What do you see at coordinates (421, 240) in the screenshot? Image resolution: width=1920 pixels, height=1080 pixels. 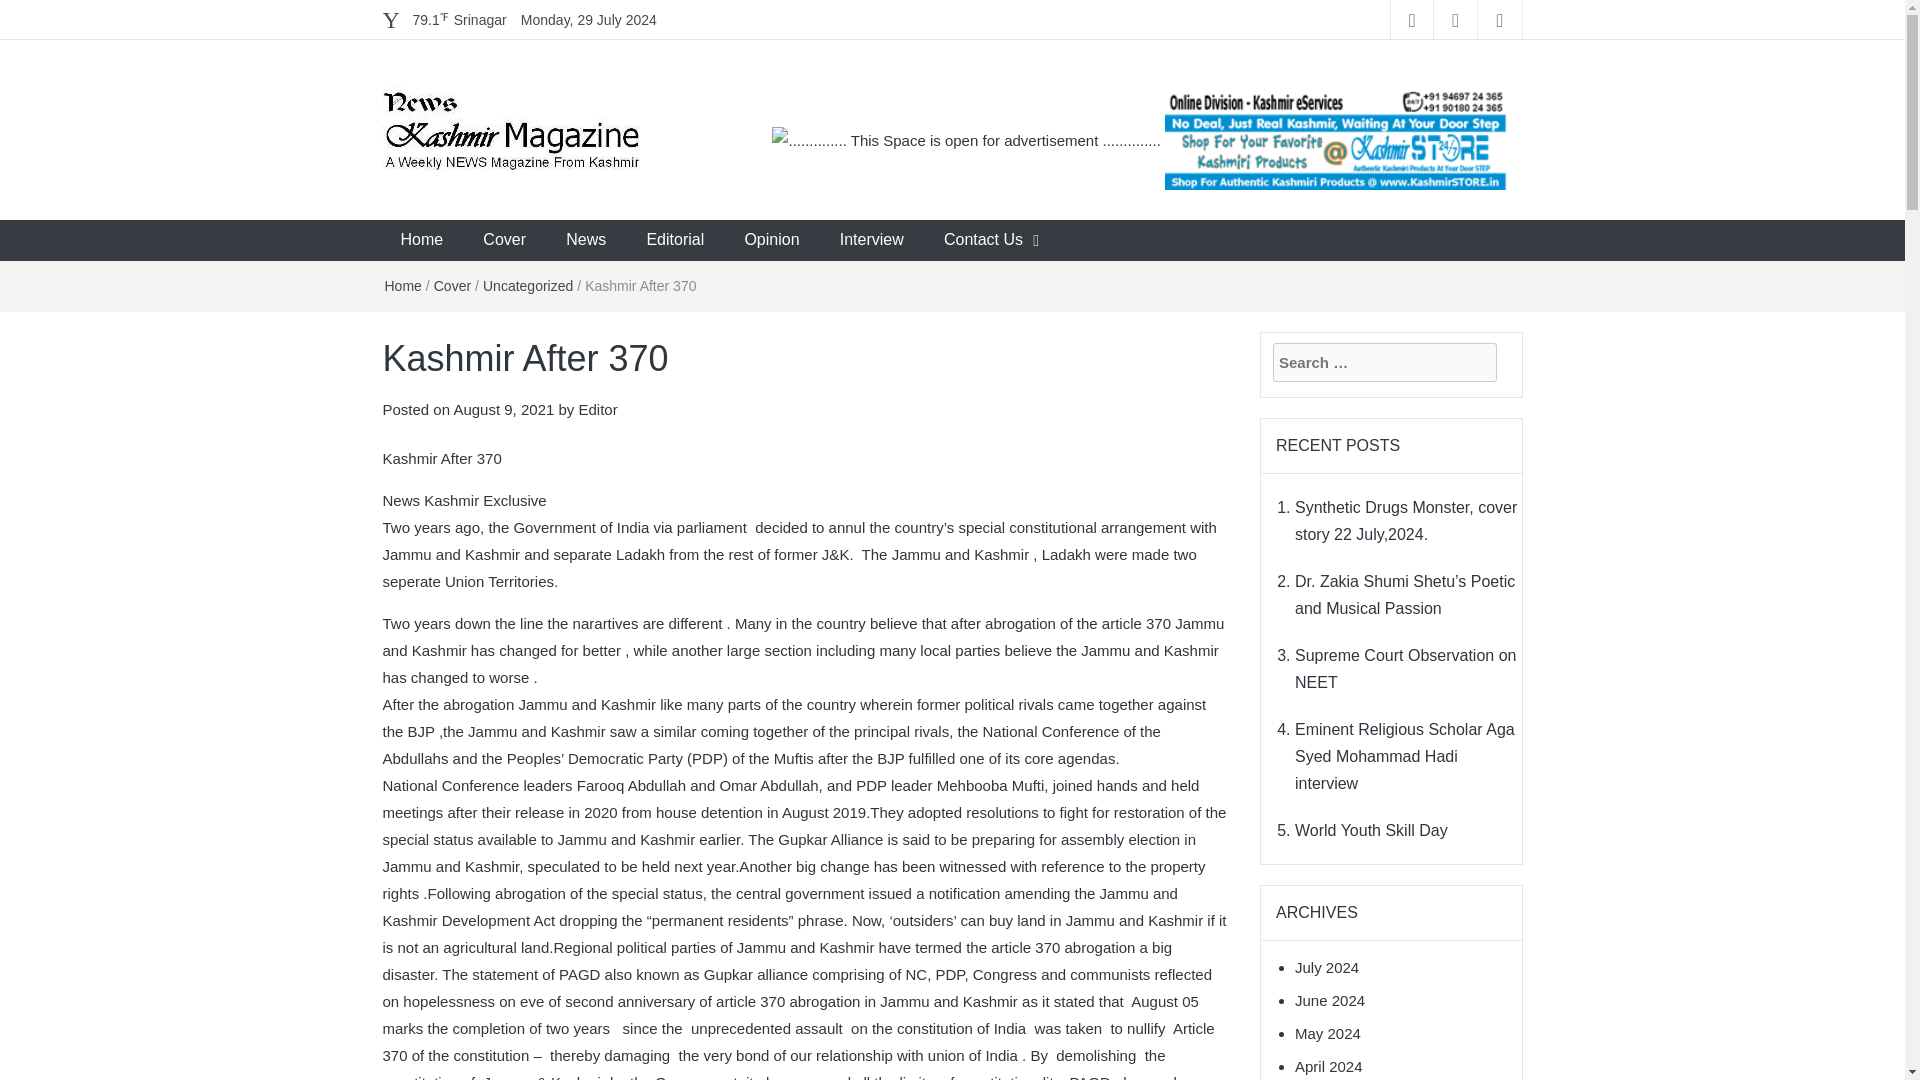 I see `Home` at bounding box center [421, 240].